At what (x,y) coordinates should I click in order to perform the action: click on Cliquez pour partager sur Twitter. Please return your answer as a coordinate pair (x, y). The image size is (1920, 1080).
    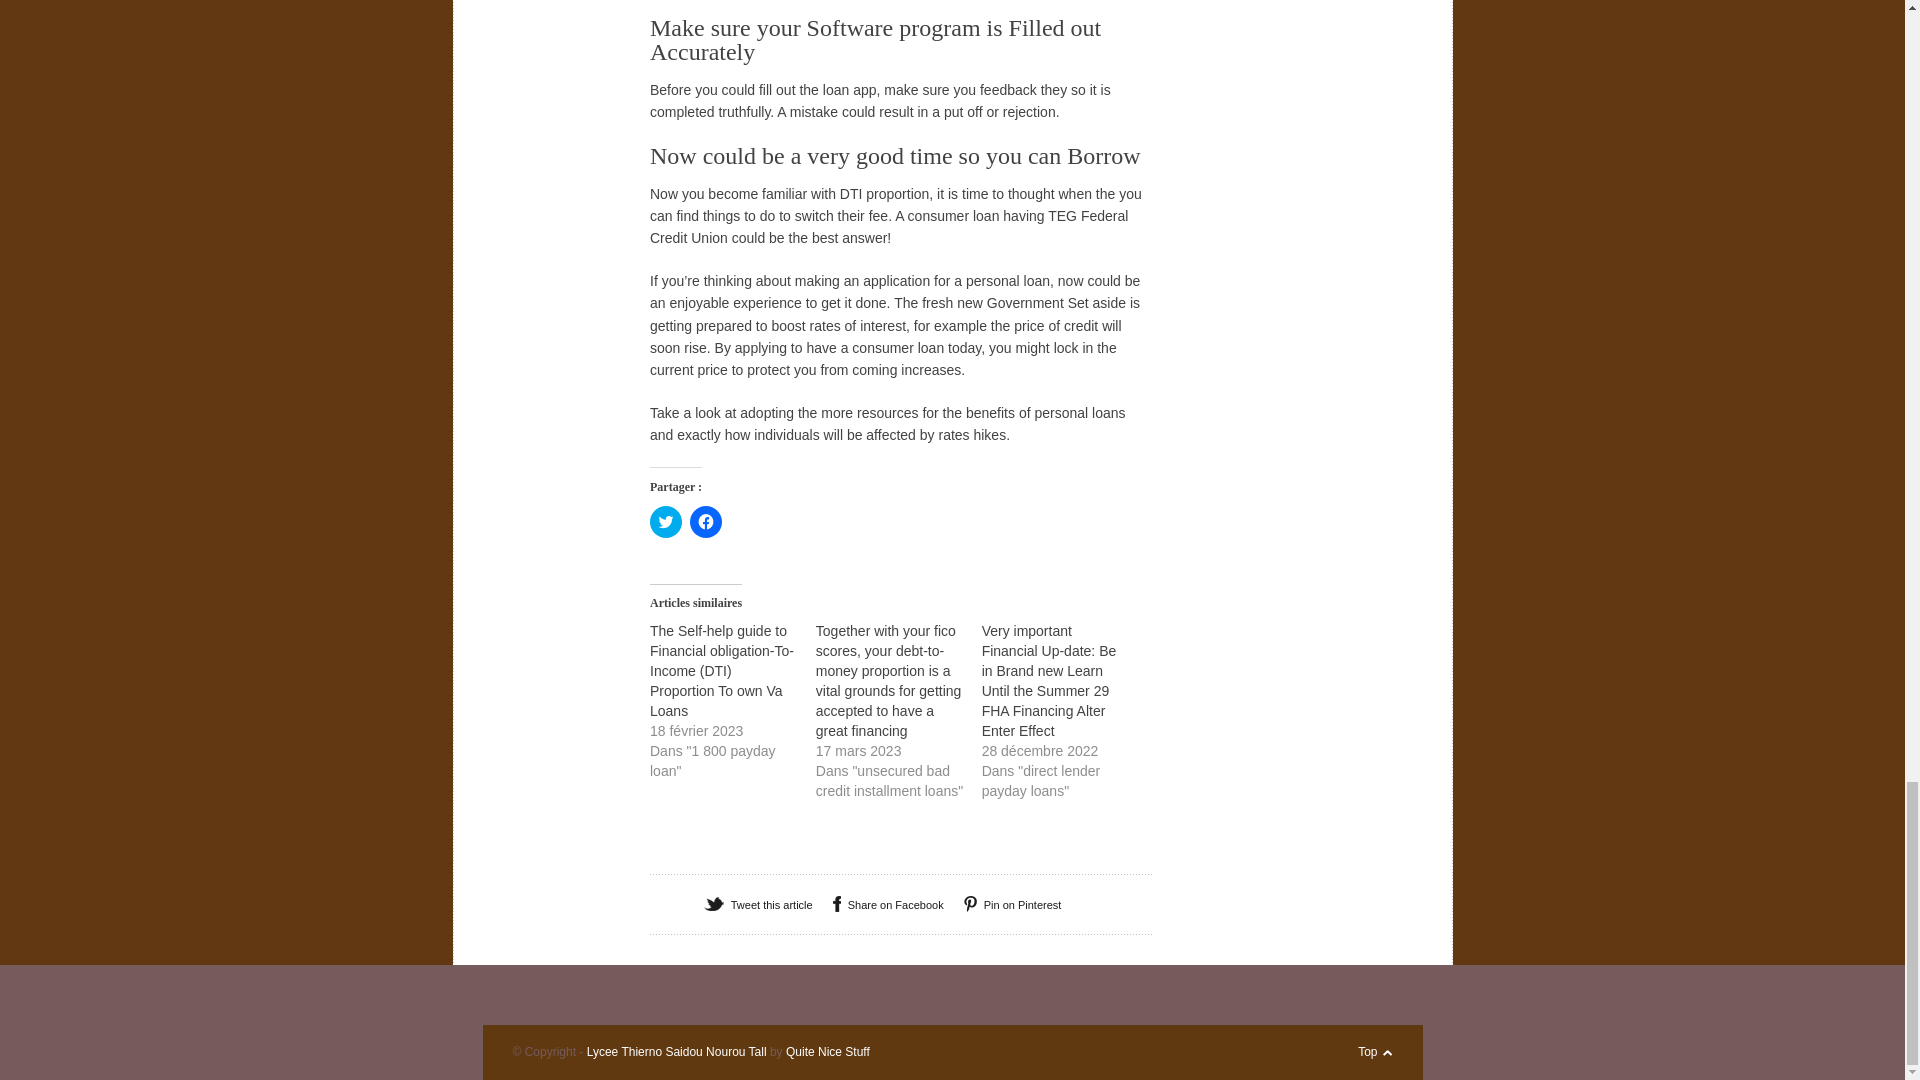
    Looking at the image, I should click on (666, 522).